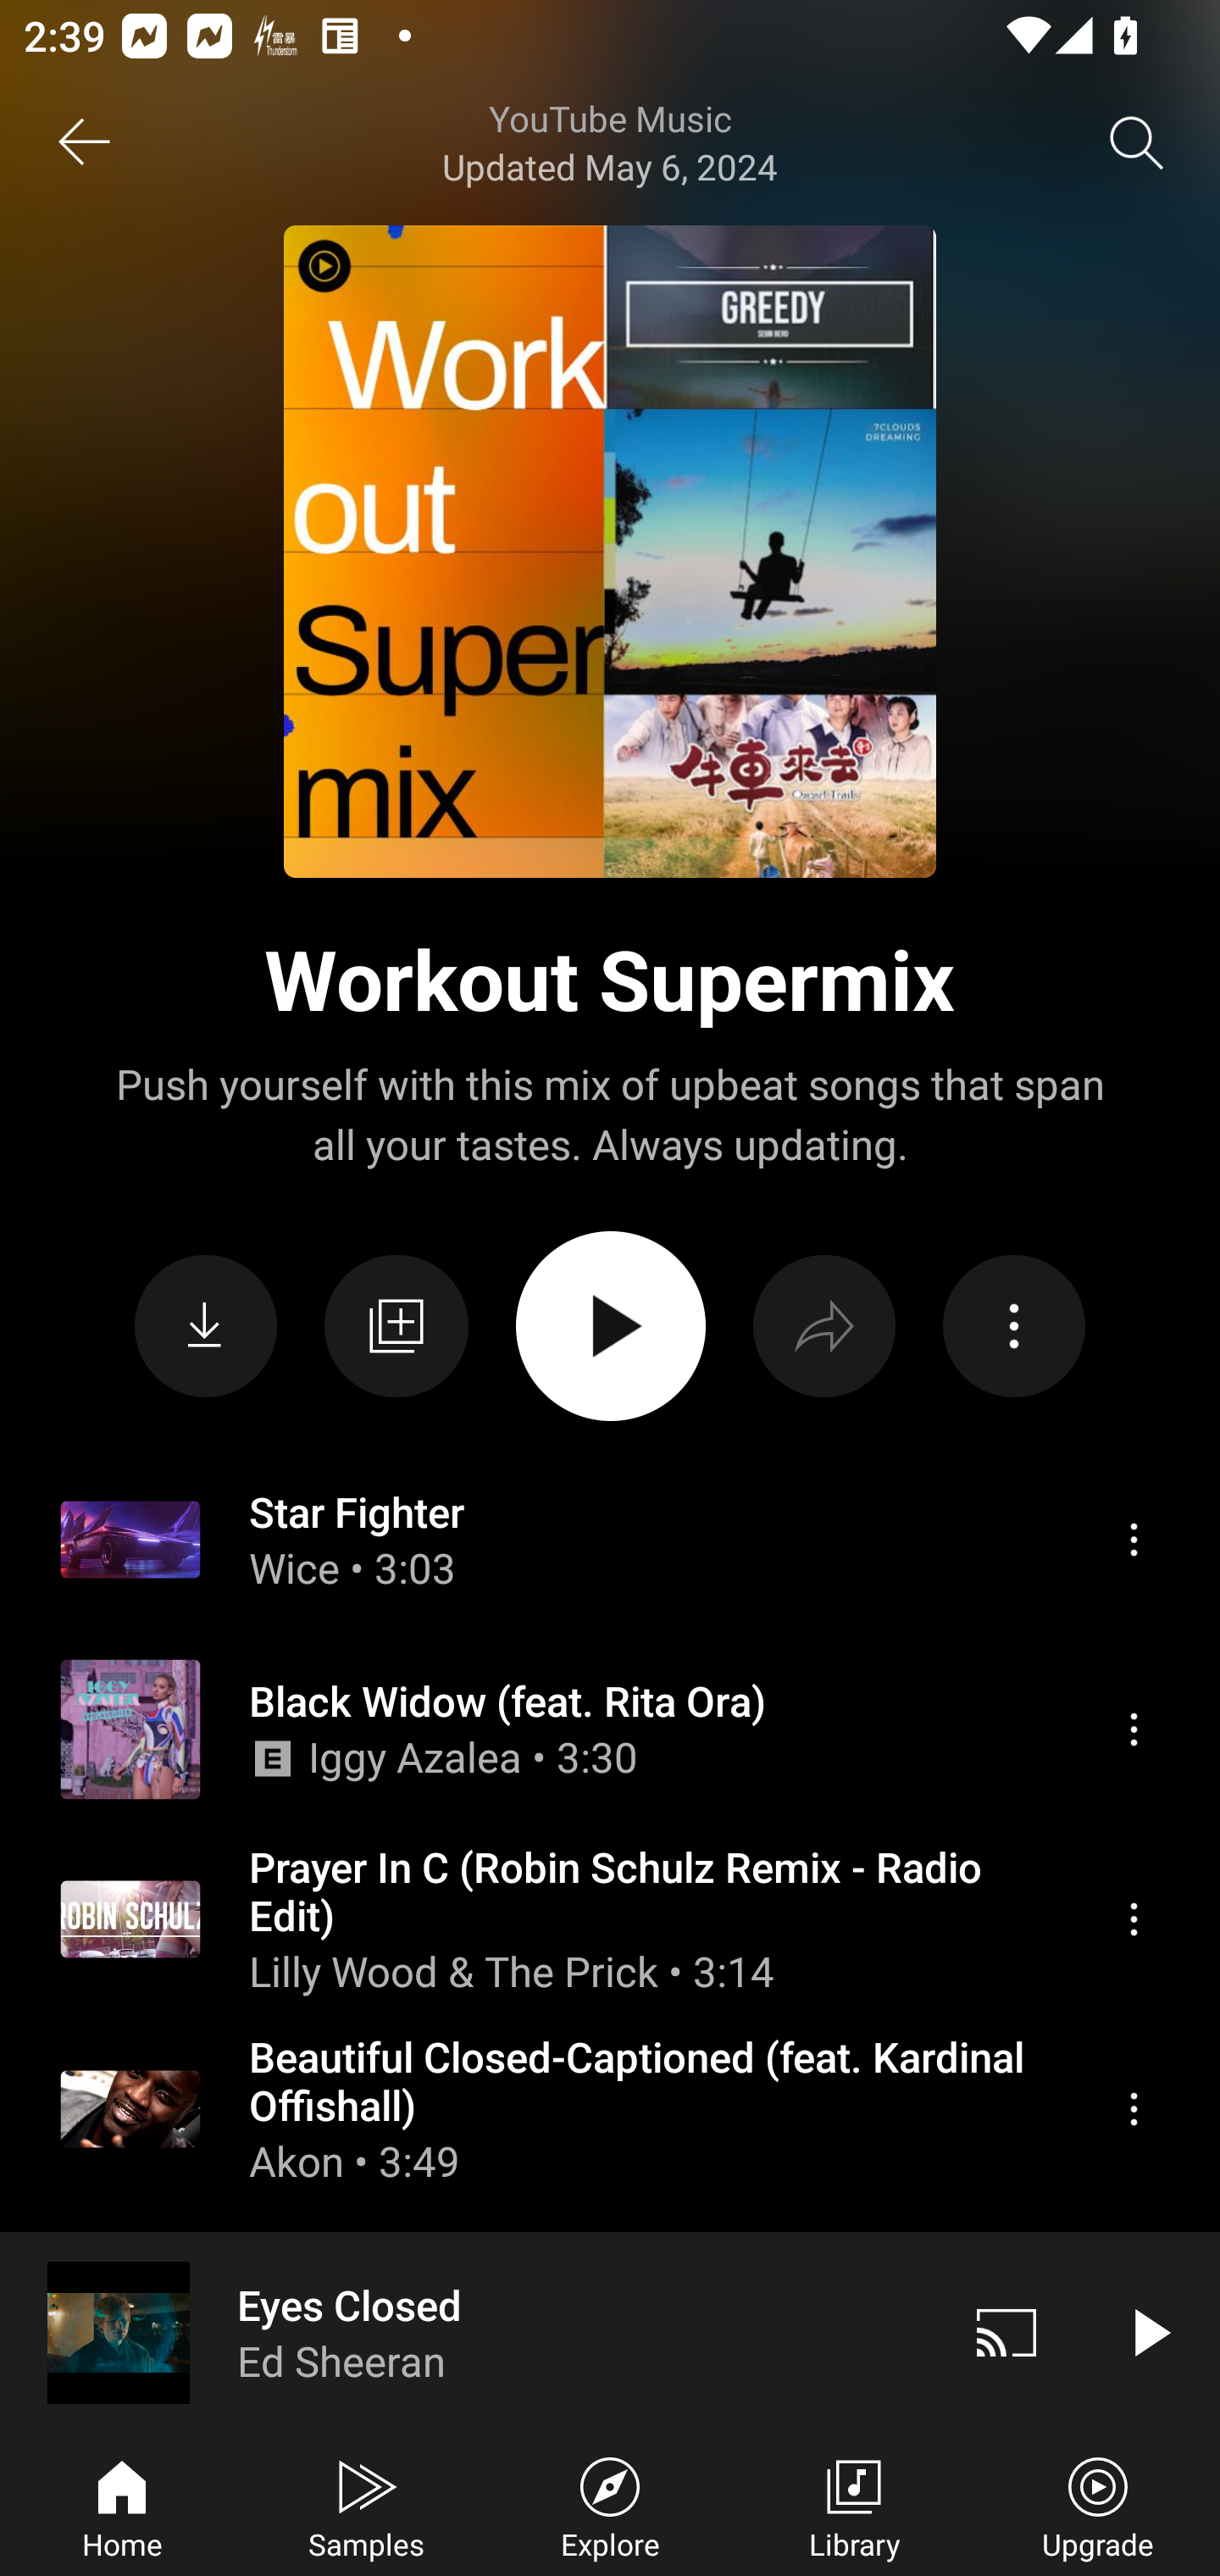  Describe the element at coordinates (396, 1325) in the screenshot. I see `Save to library` at that location.